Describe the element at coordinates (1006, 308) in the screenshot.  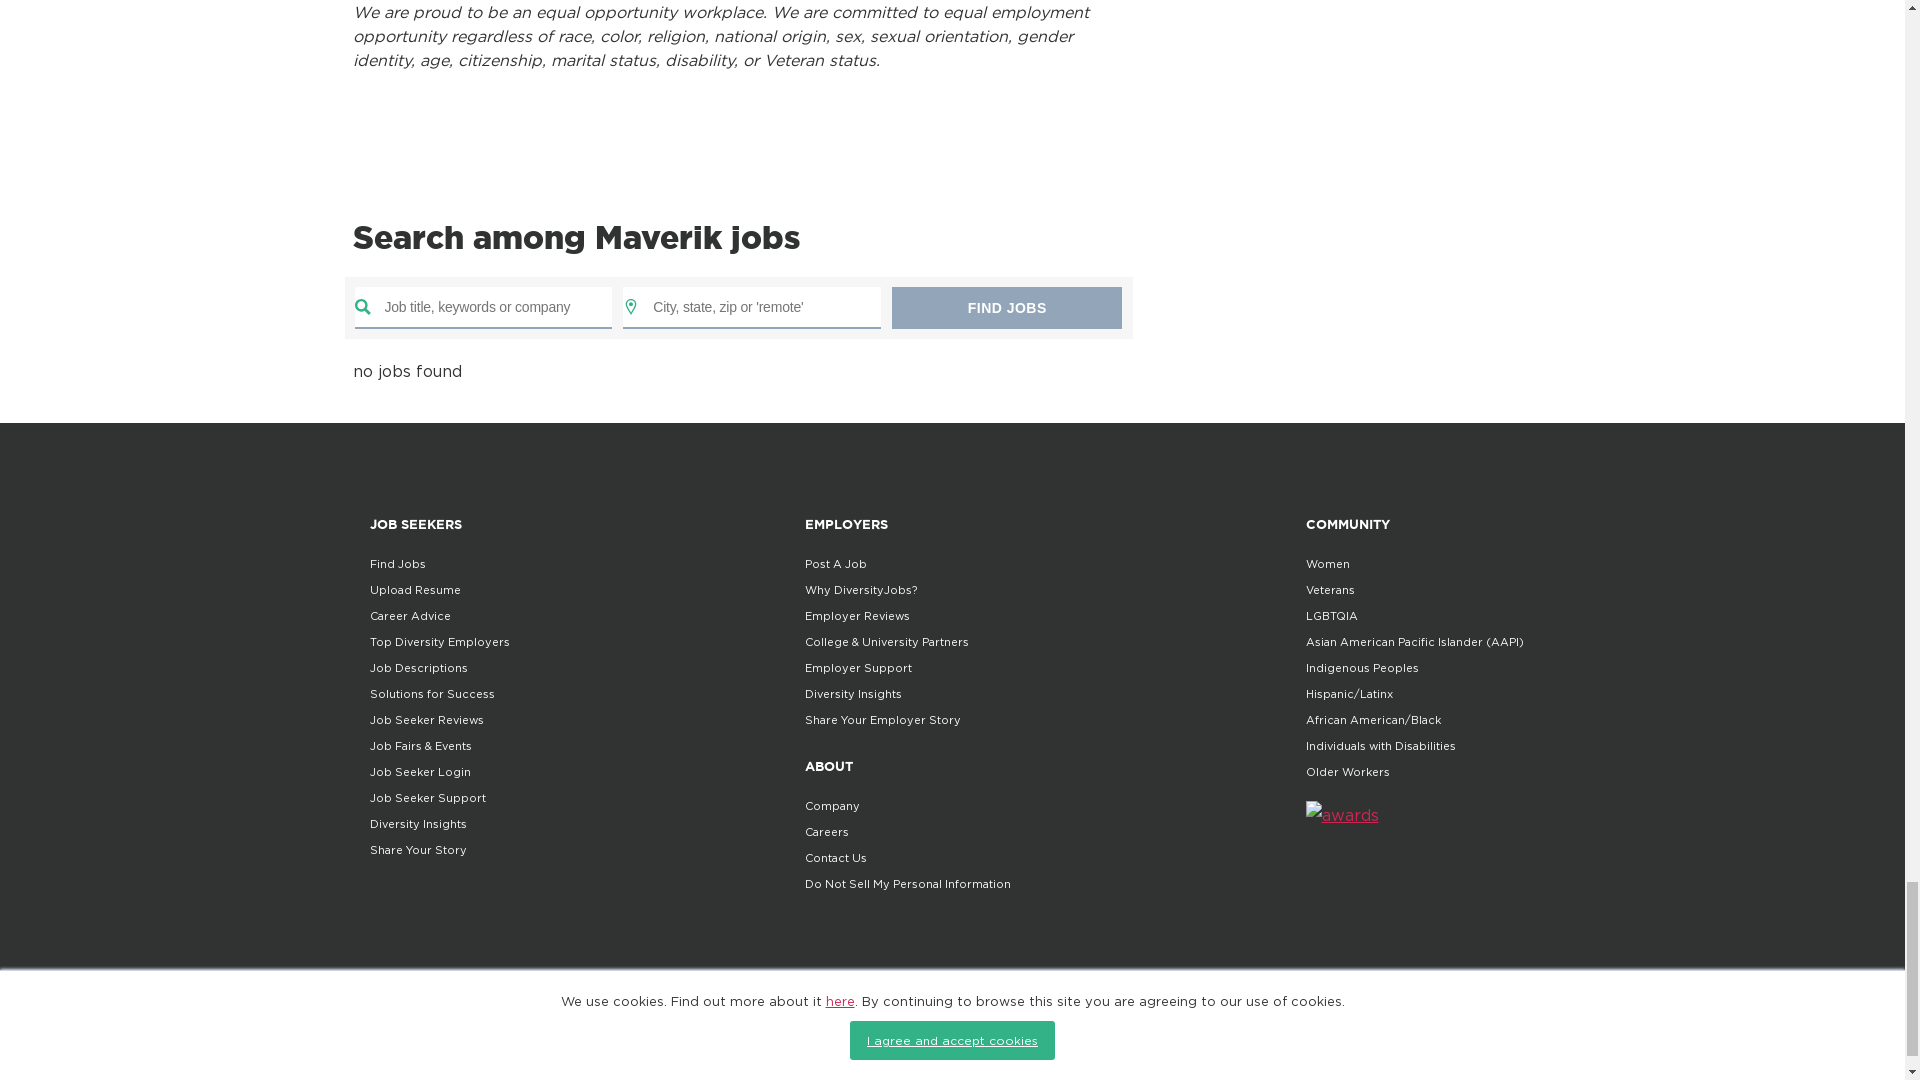
I see `Search` at that location.